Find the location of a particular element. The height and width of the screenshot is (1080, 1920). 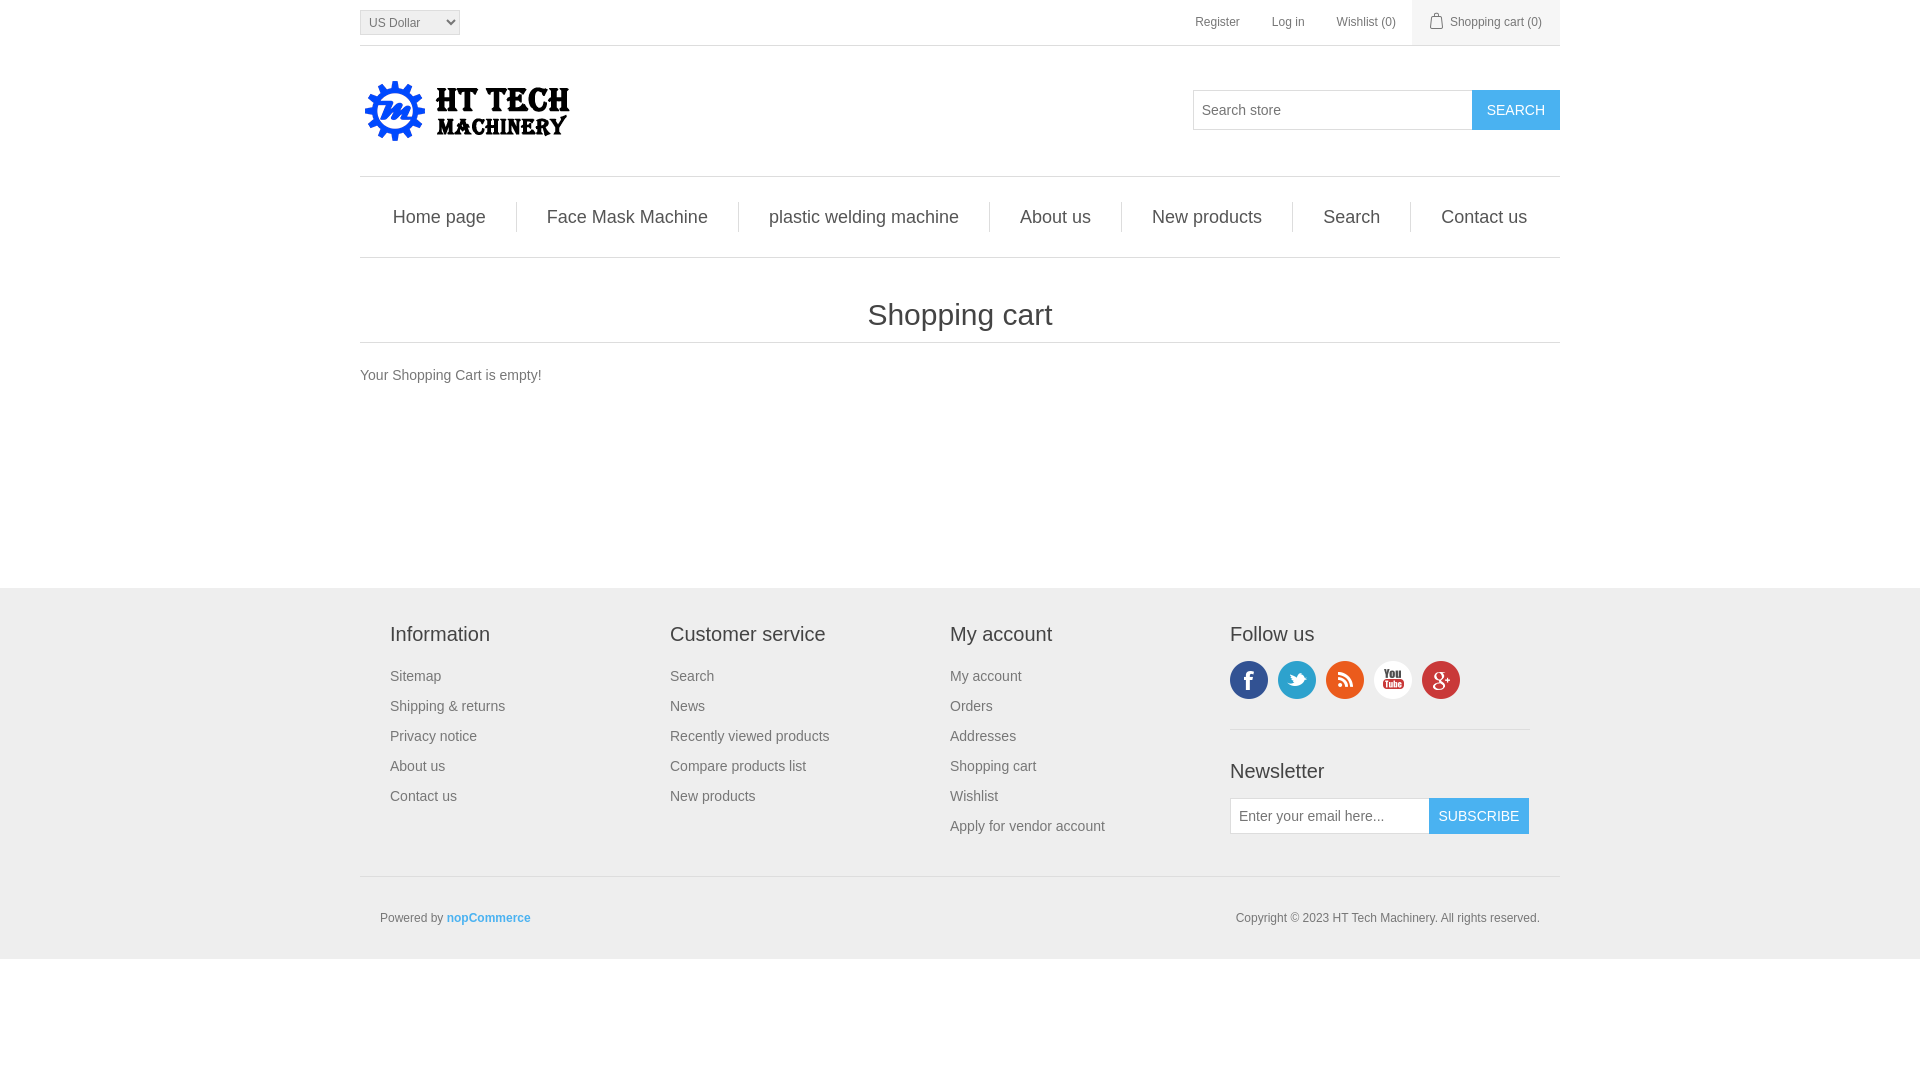

Apply for vendor account is located at coordinates (1028, 826).